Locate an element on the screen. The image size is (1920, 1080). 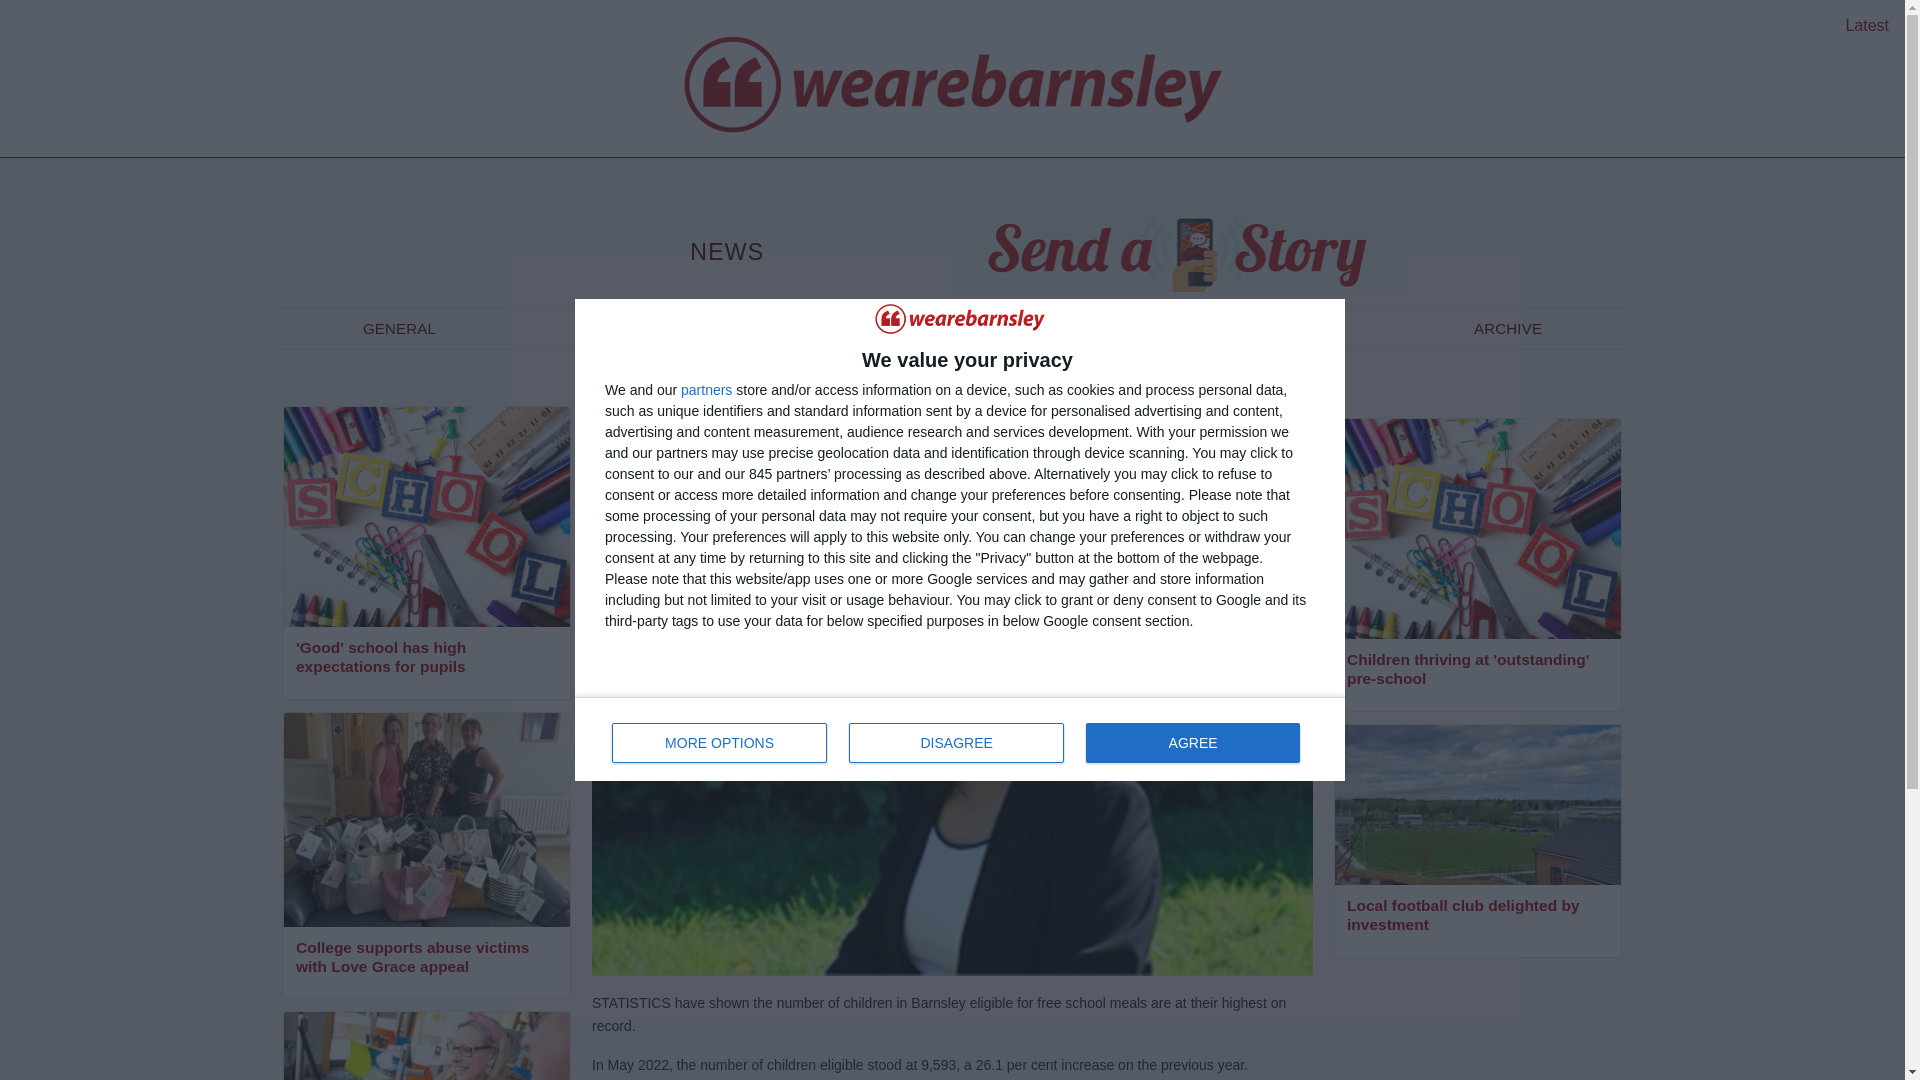
HELPING HAND is located at coordinates (399, 328).